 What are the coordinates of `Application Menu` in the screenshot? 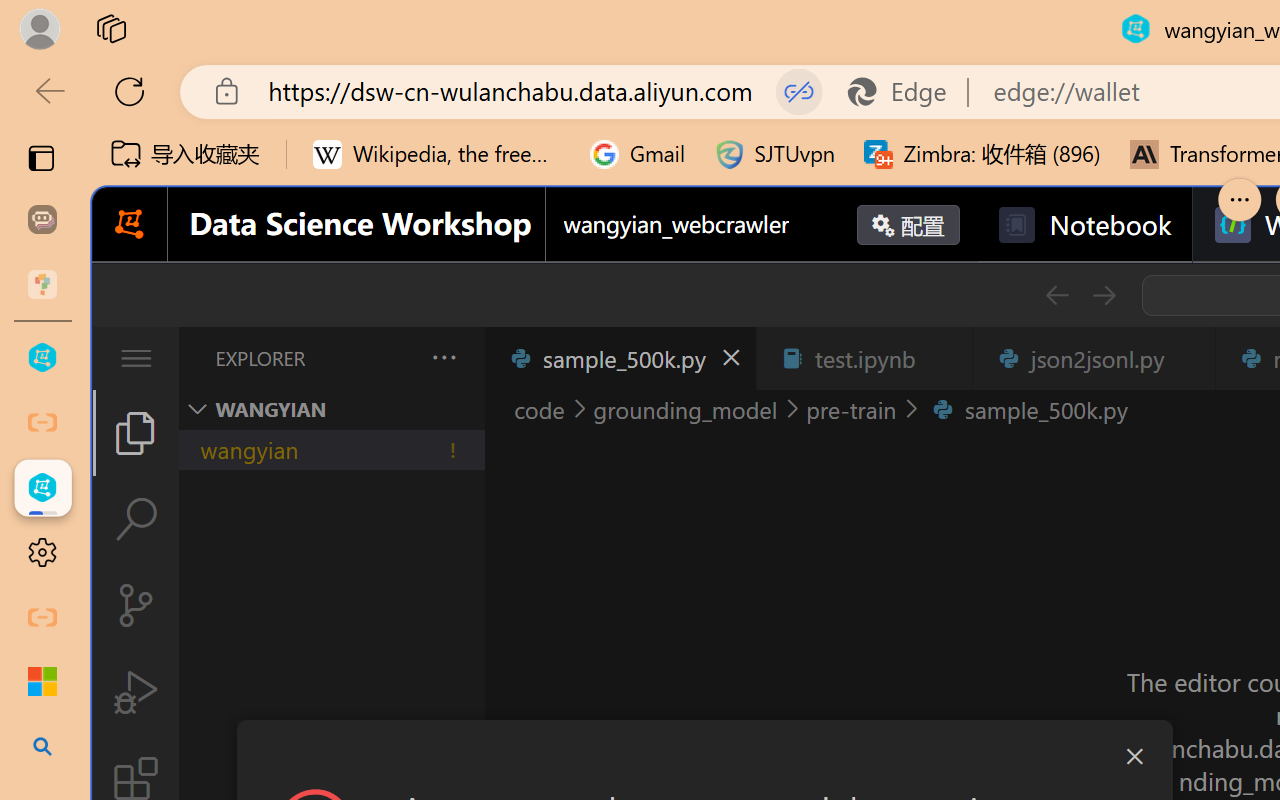 It's located at (136, 358).